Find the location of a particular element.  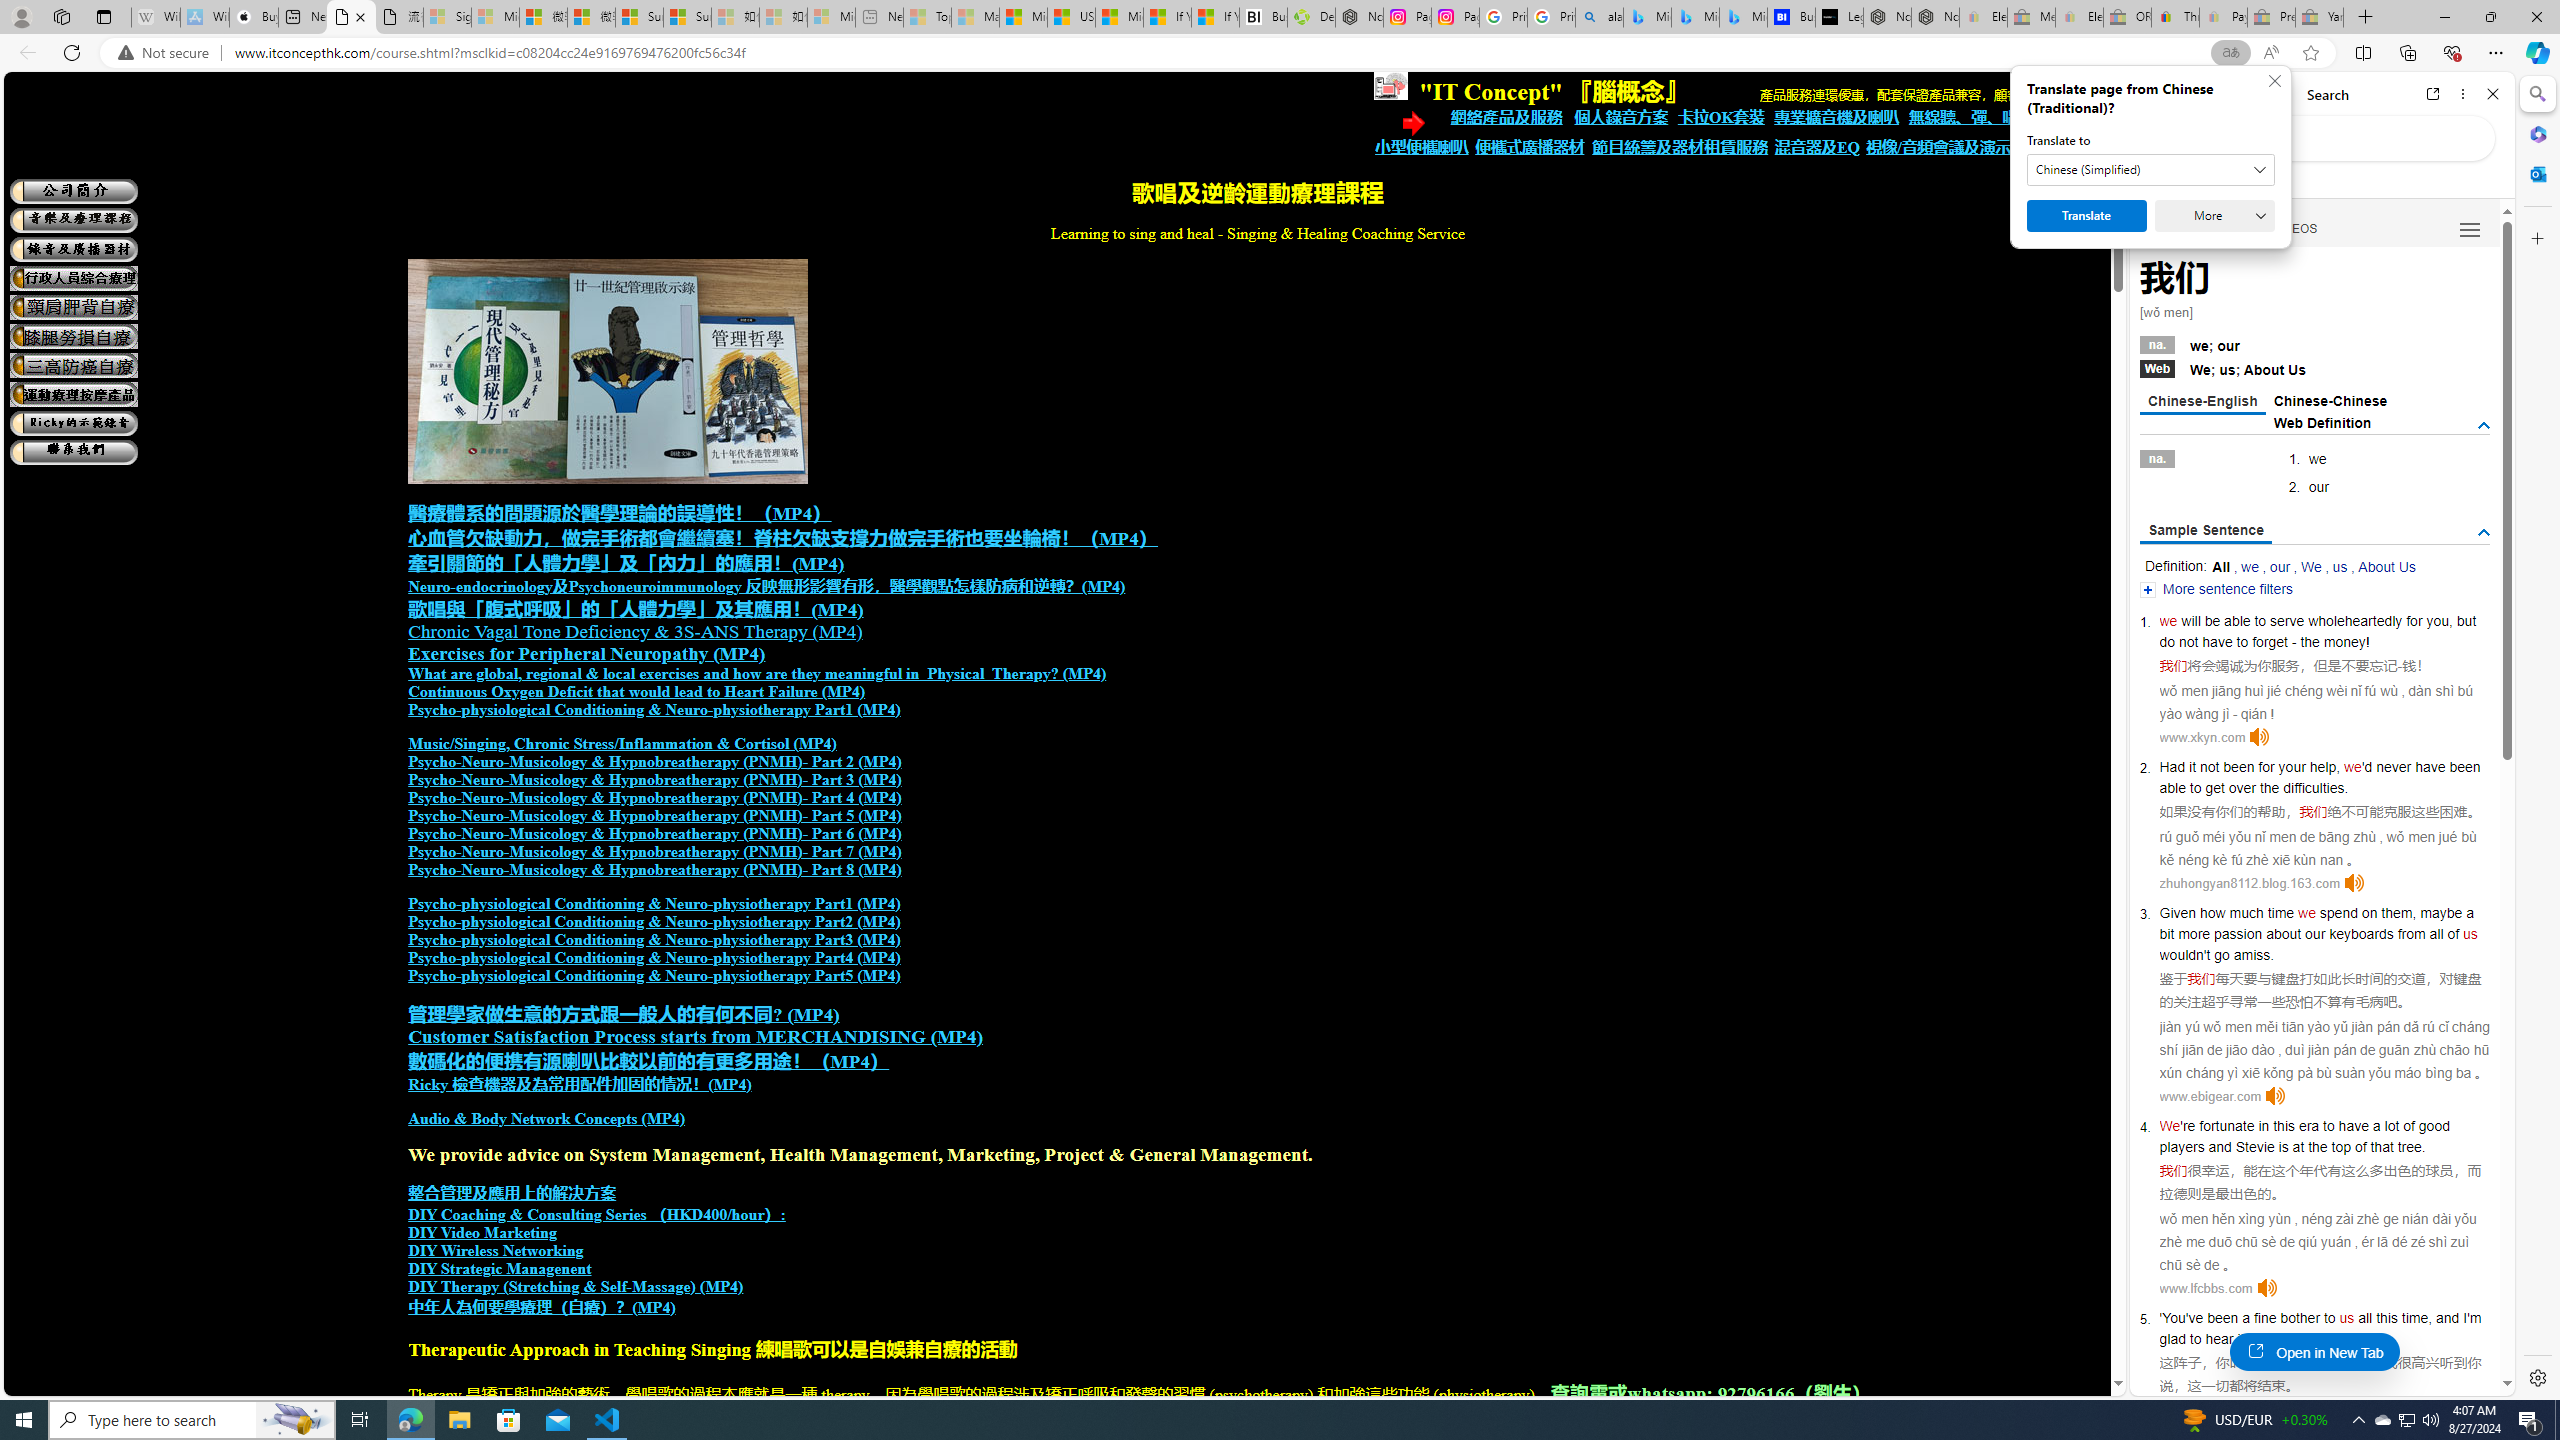

You is located at coordinates (2174, 1318).